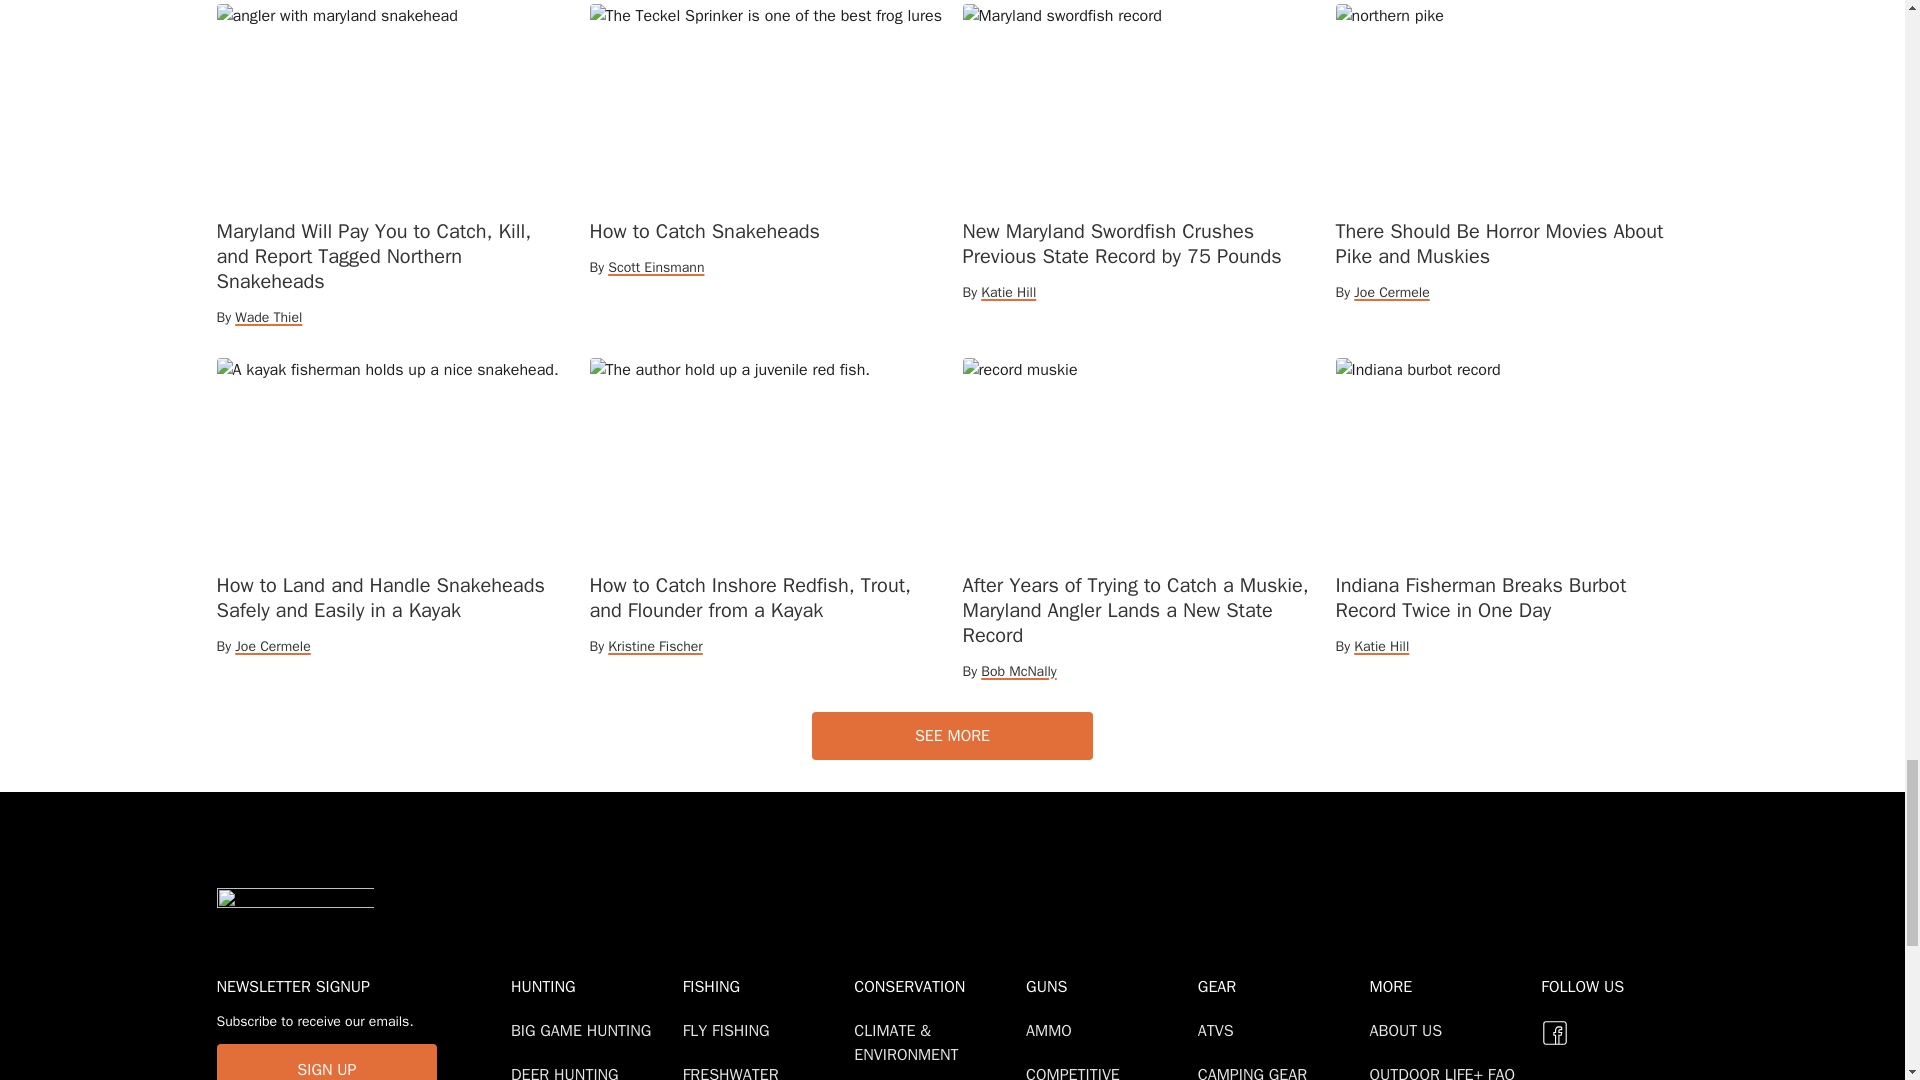  What do you see at coordinates (568, 1072) in the screenshot?
I see `Deer Hunting` at bounding box center [568, 1072].